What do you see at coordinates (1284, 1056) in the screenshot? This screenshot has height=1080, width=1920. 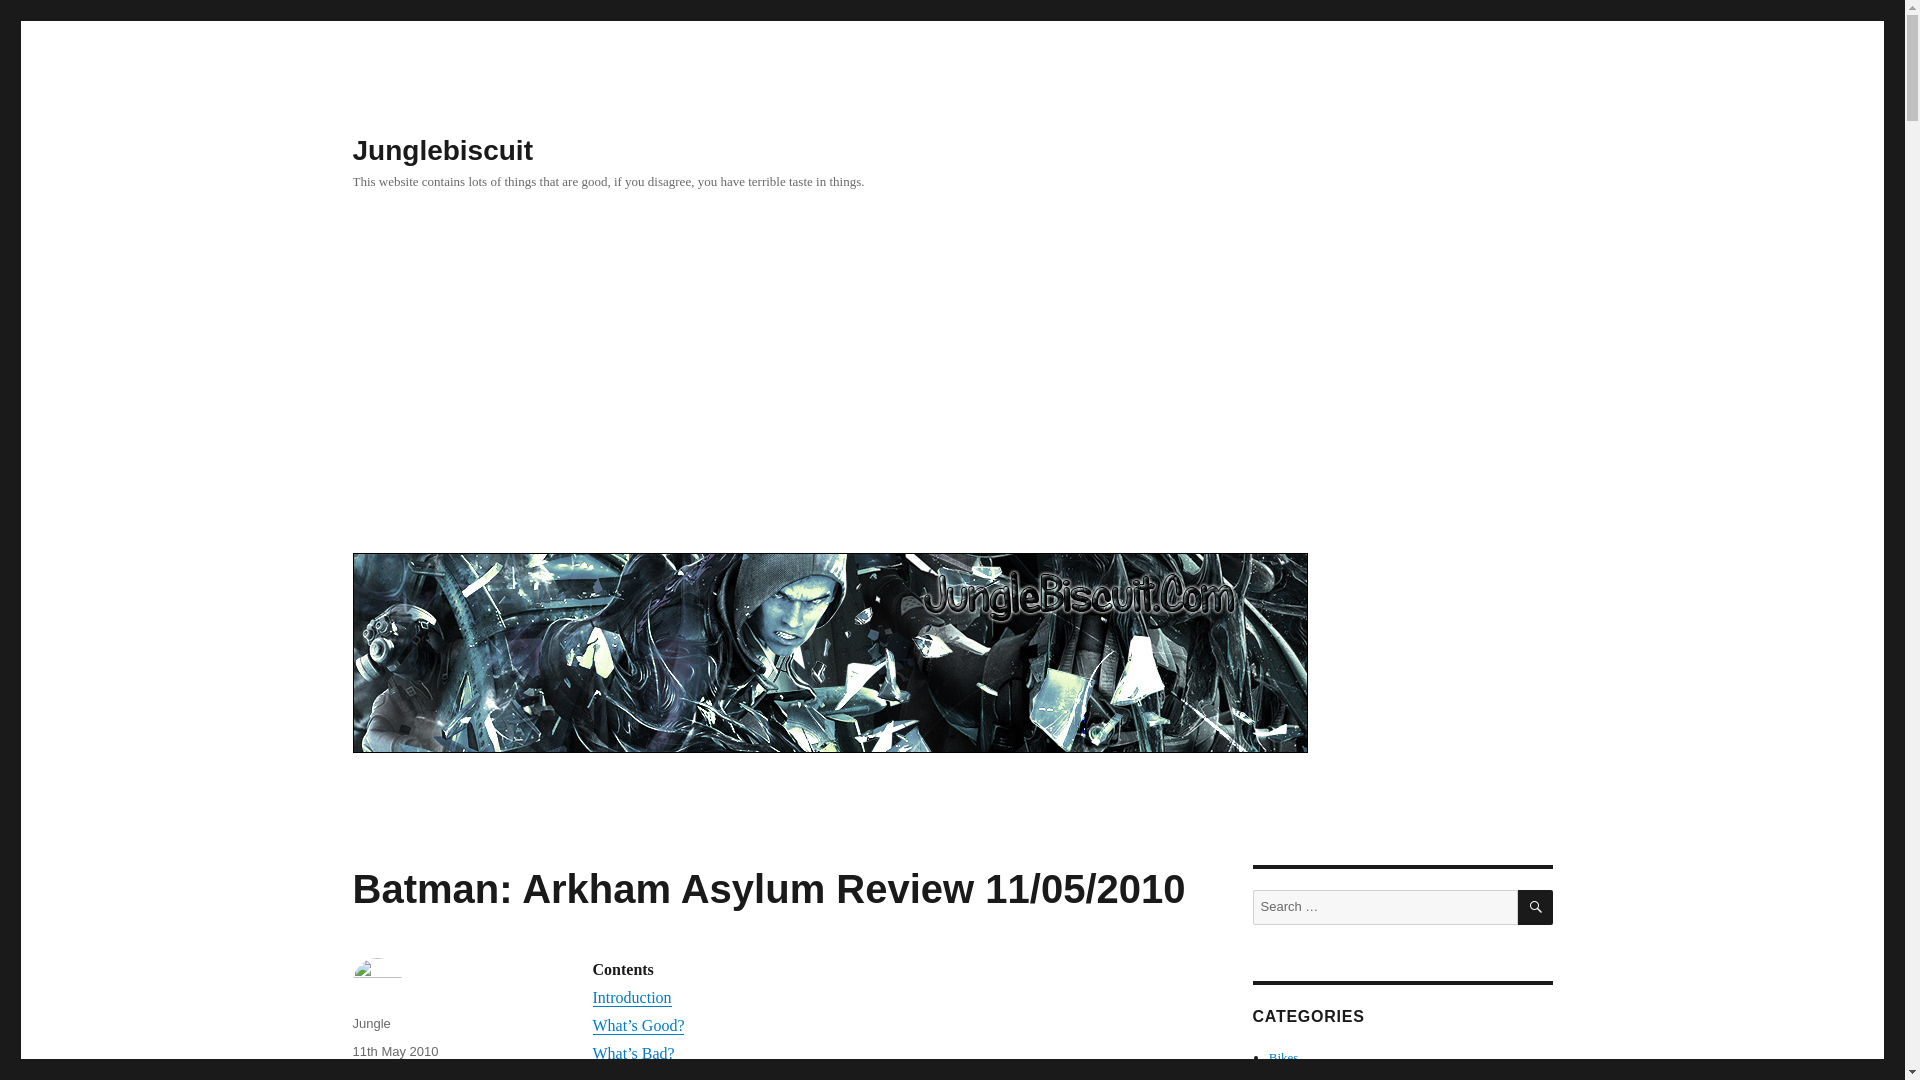 I see `Bikes` at bounding box center [1284, 1056].